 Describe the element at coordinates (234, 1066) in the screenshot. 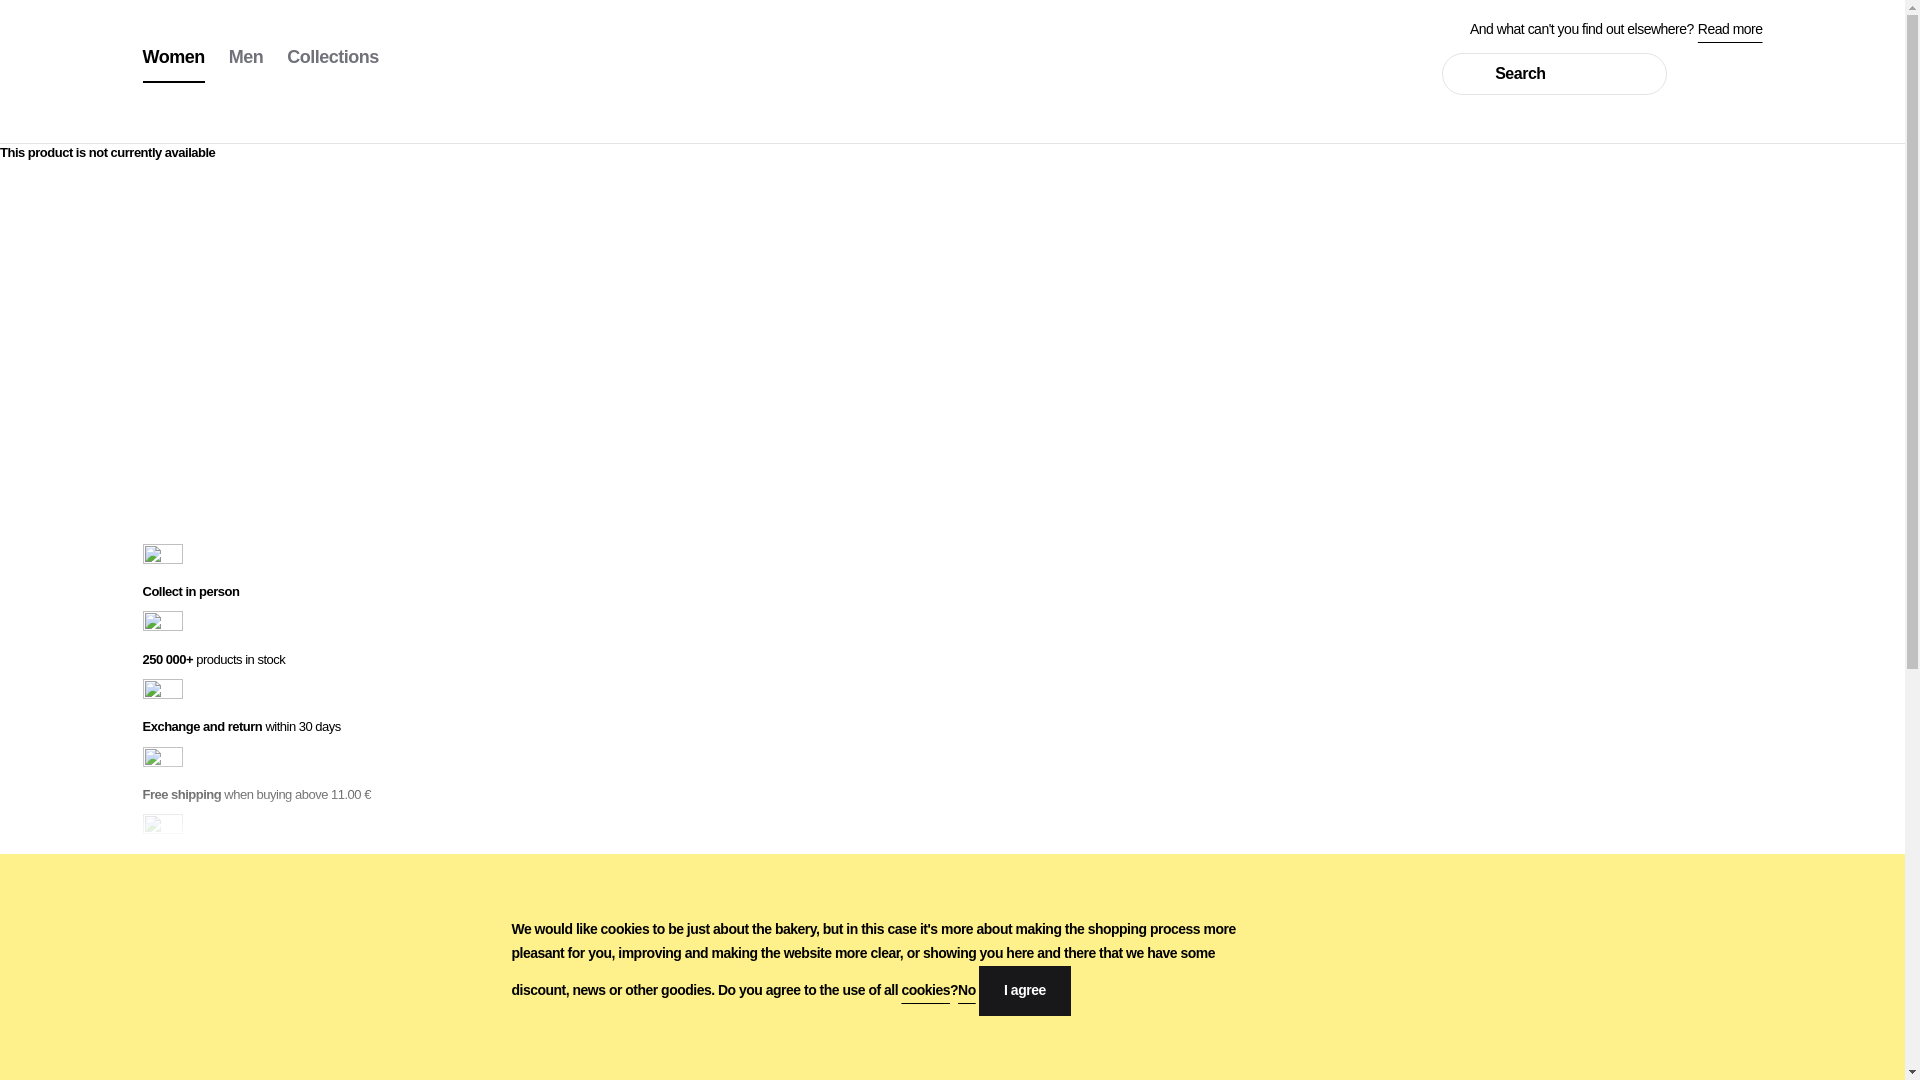

I see `Frequently asked questions` at that location.